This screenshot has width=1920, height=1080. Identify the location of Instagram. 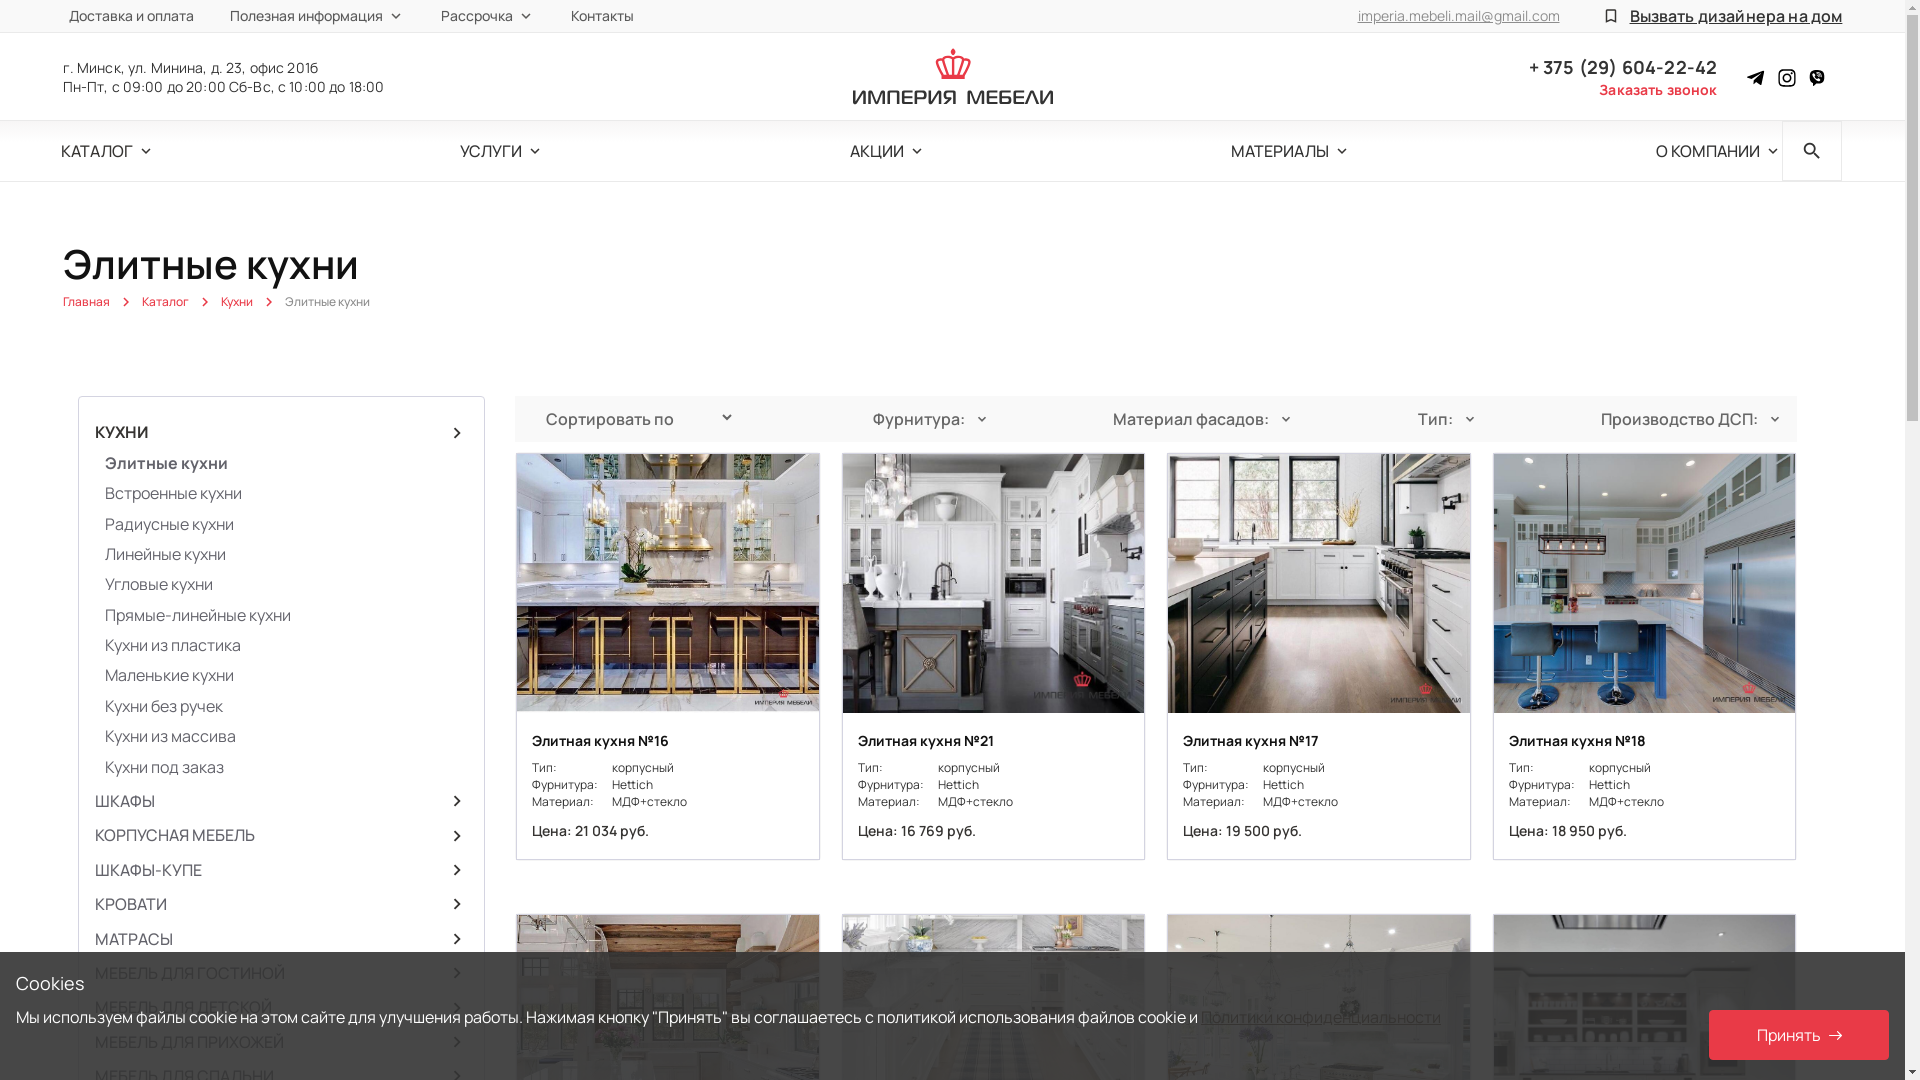
(1787, 77).